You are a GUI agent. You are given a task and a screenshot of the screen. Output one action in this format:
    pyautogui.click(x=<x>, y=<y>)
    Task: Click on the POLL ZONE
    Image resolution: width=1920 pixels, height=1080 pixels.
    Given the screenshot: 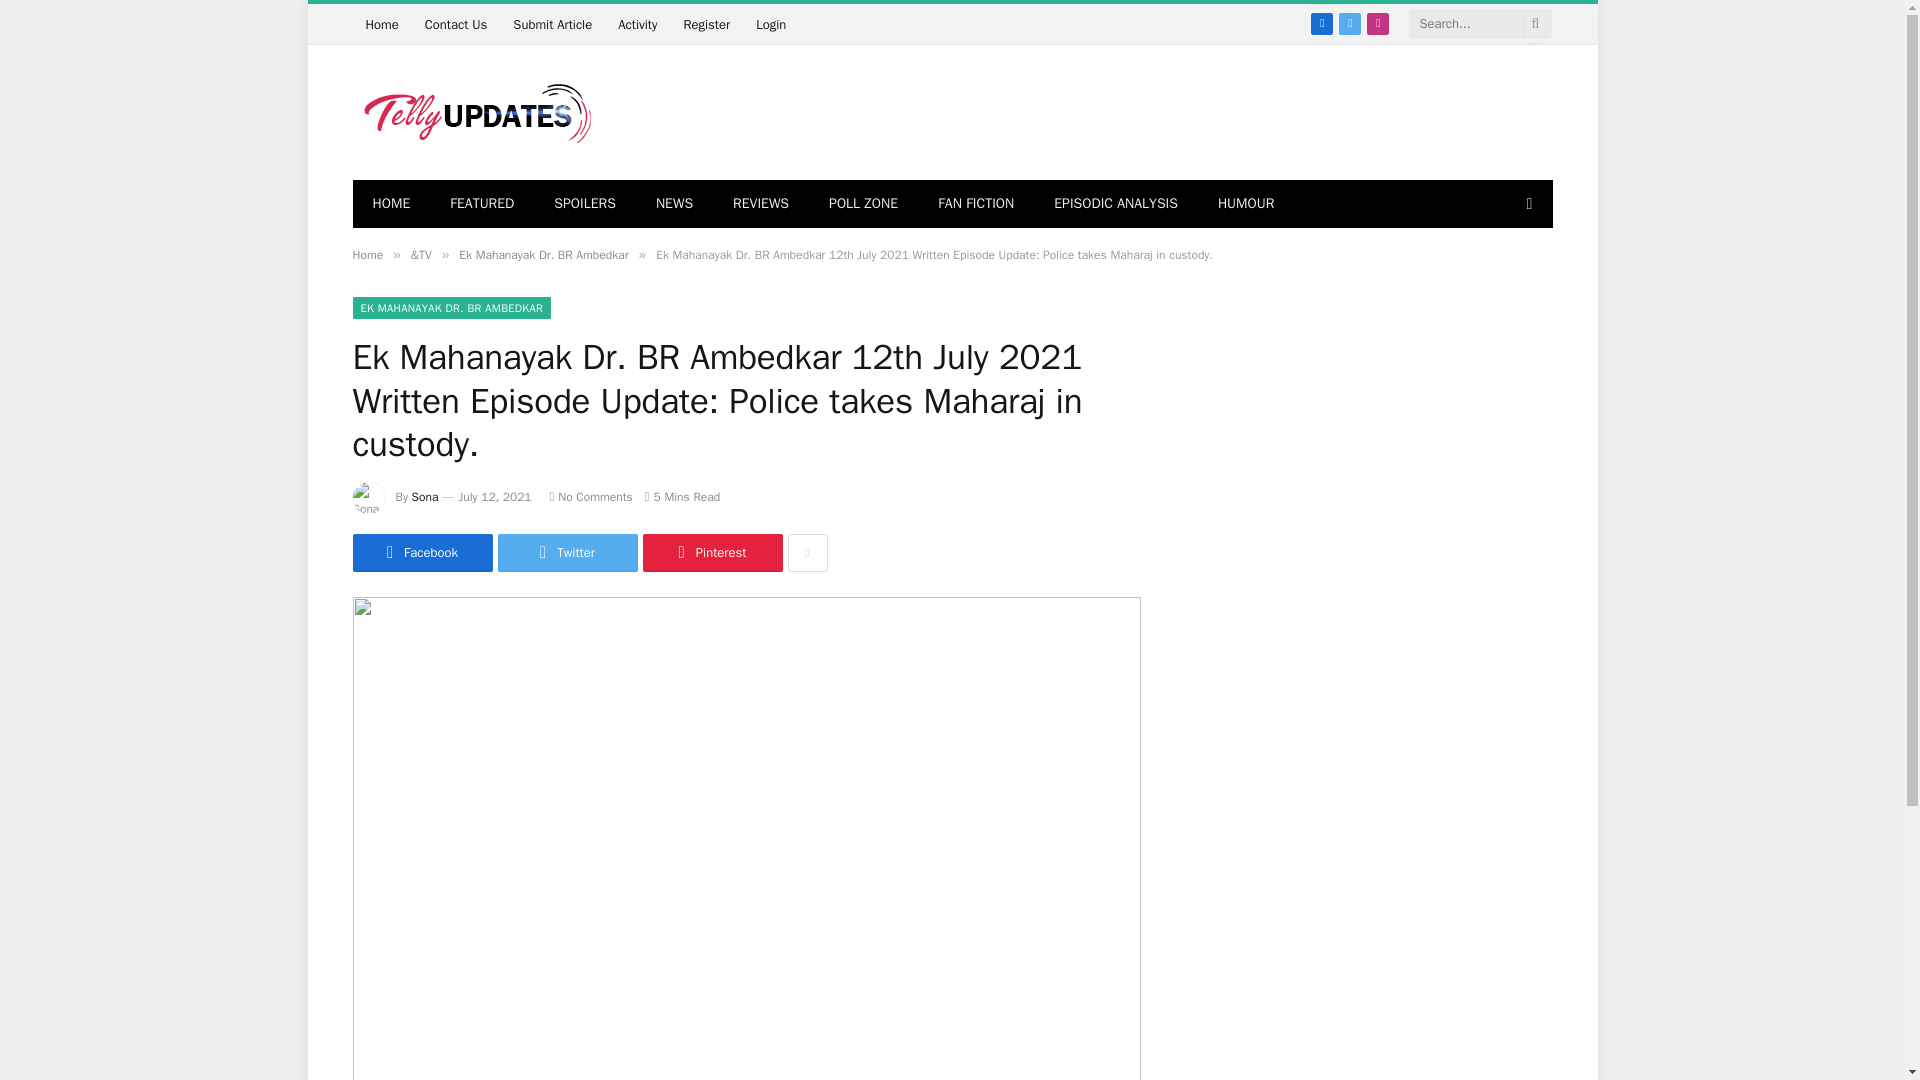 What is the action you would take?
    pyautogui.click(x=862, y=204)
    